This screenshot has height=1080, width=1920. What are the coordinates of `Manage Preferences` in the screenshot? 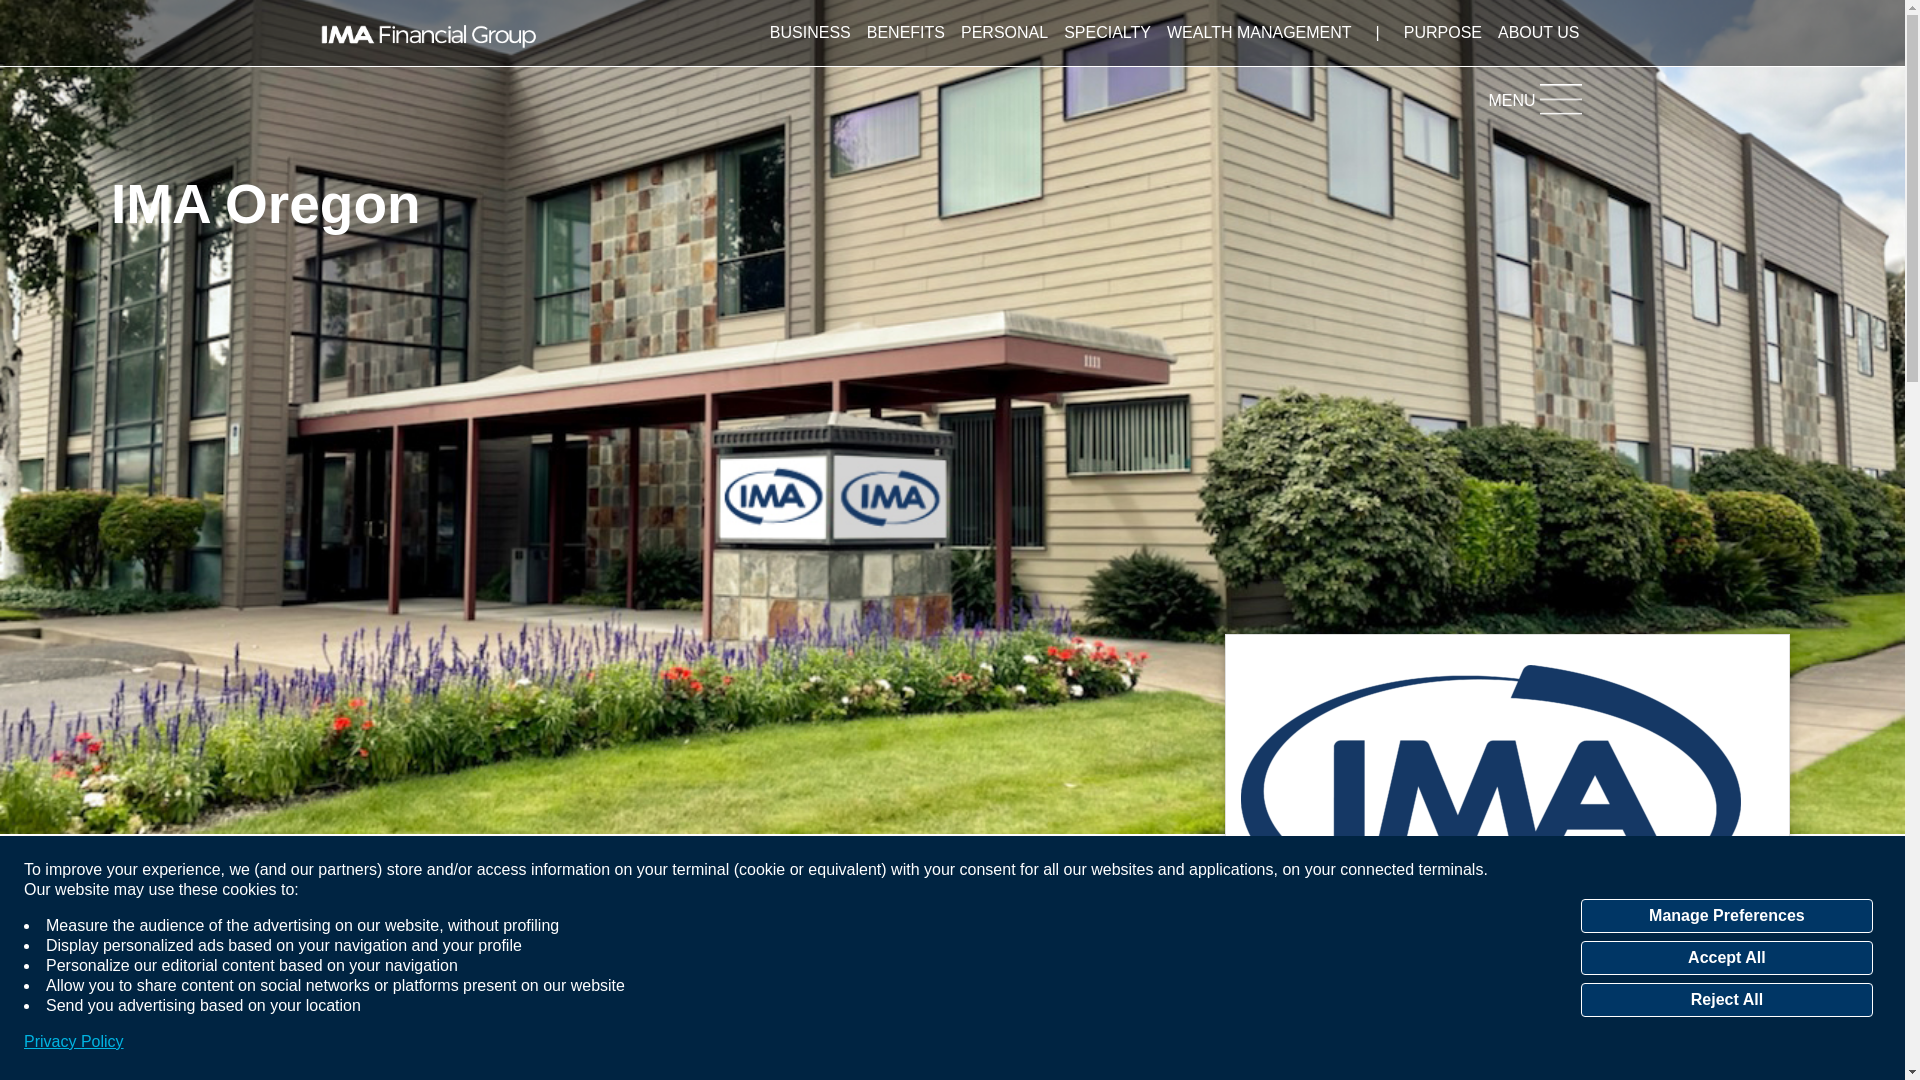 It's located at (1726, 916).